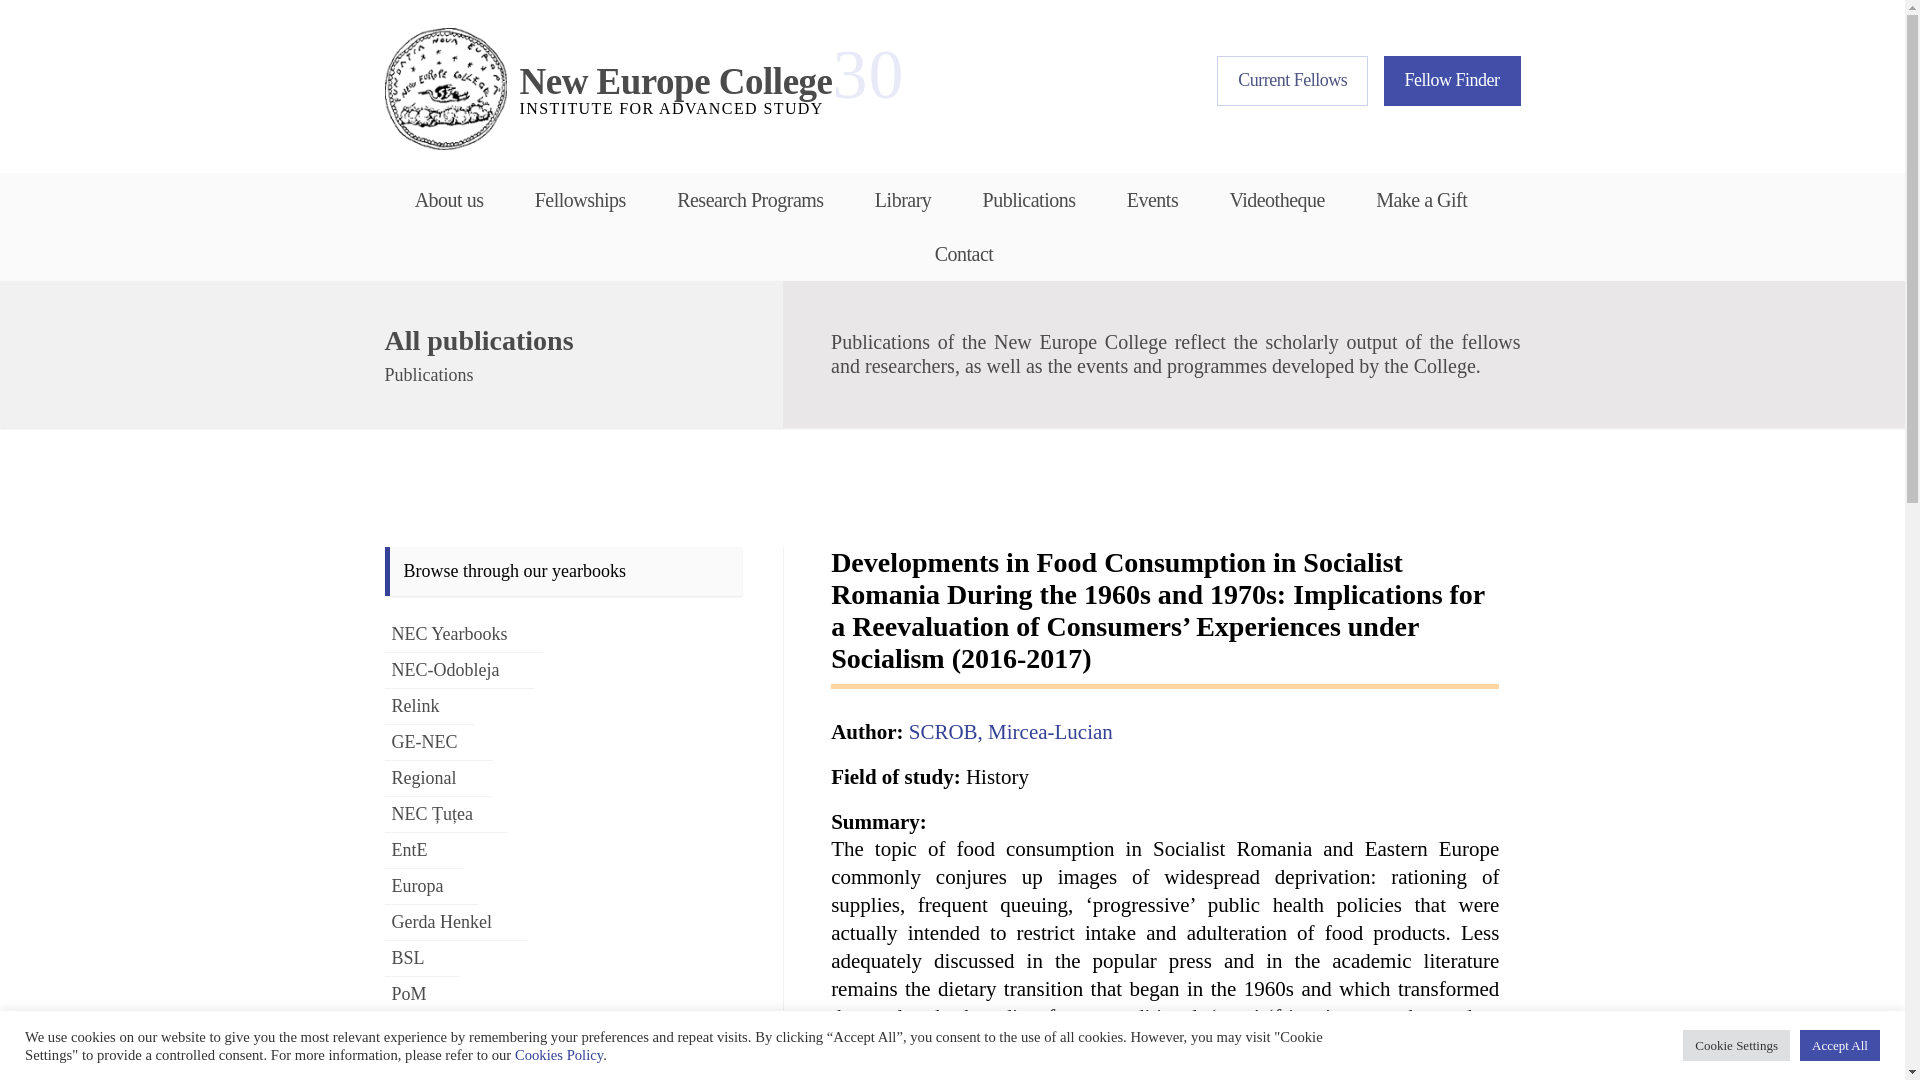  Describe the element at coordinates (1028, 199) in the screenshot. I see `Publications` at that location.